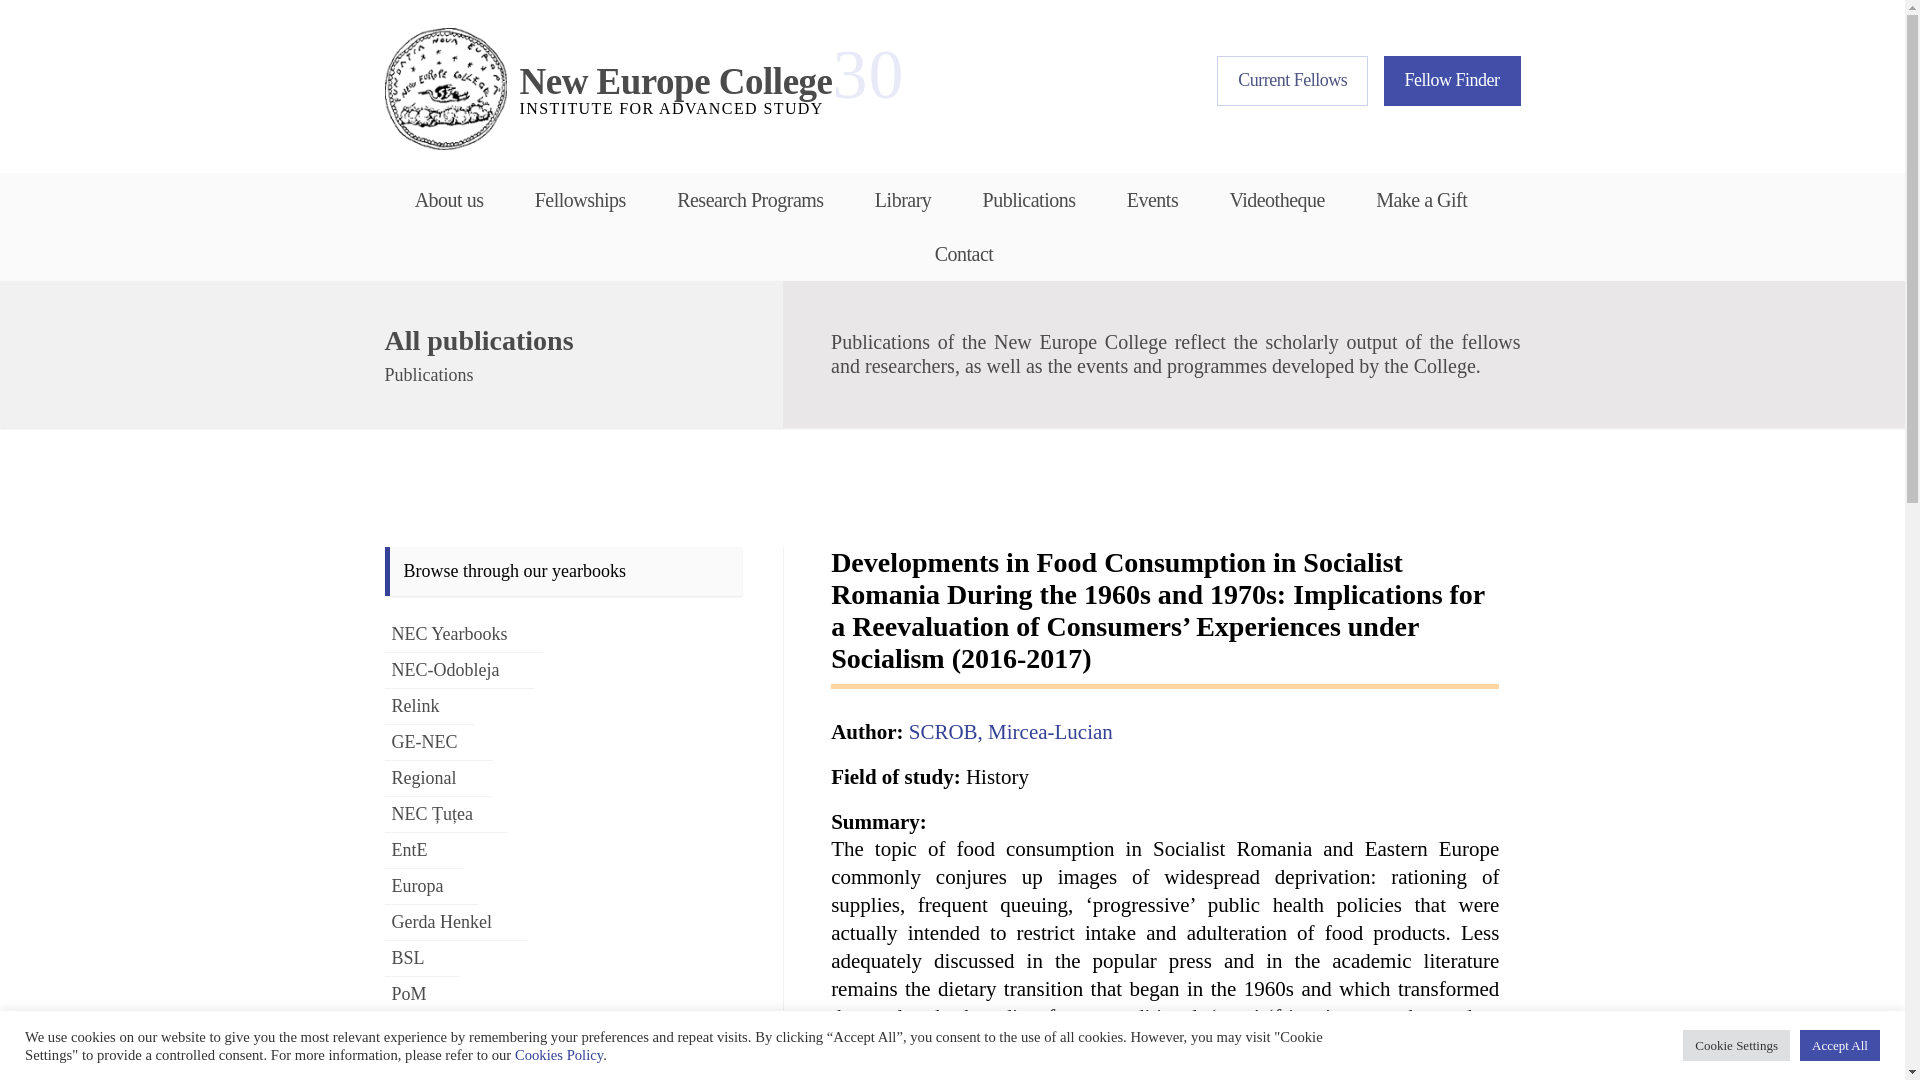  Describe the element at coordinates (1028, 199) in the screenshot. I see `Publications` at that location.